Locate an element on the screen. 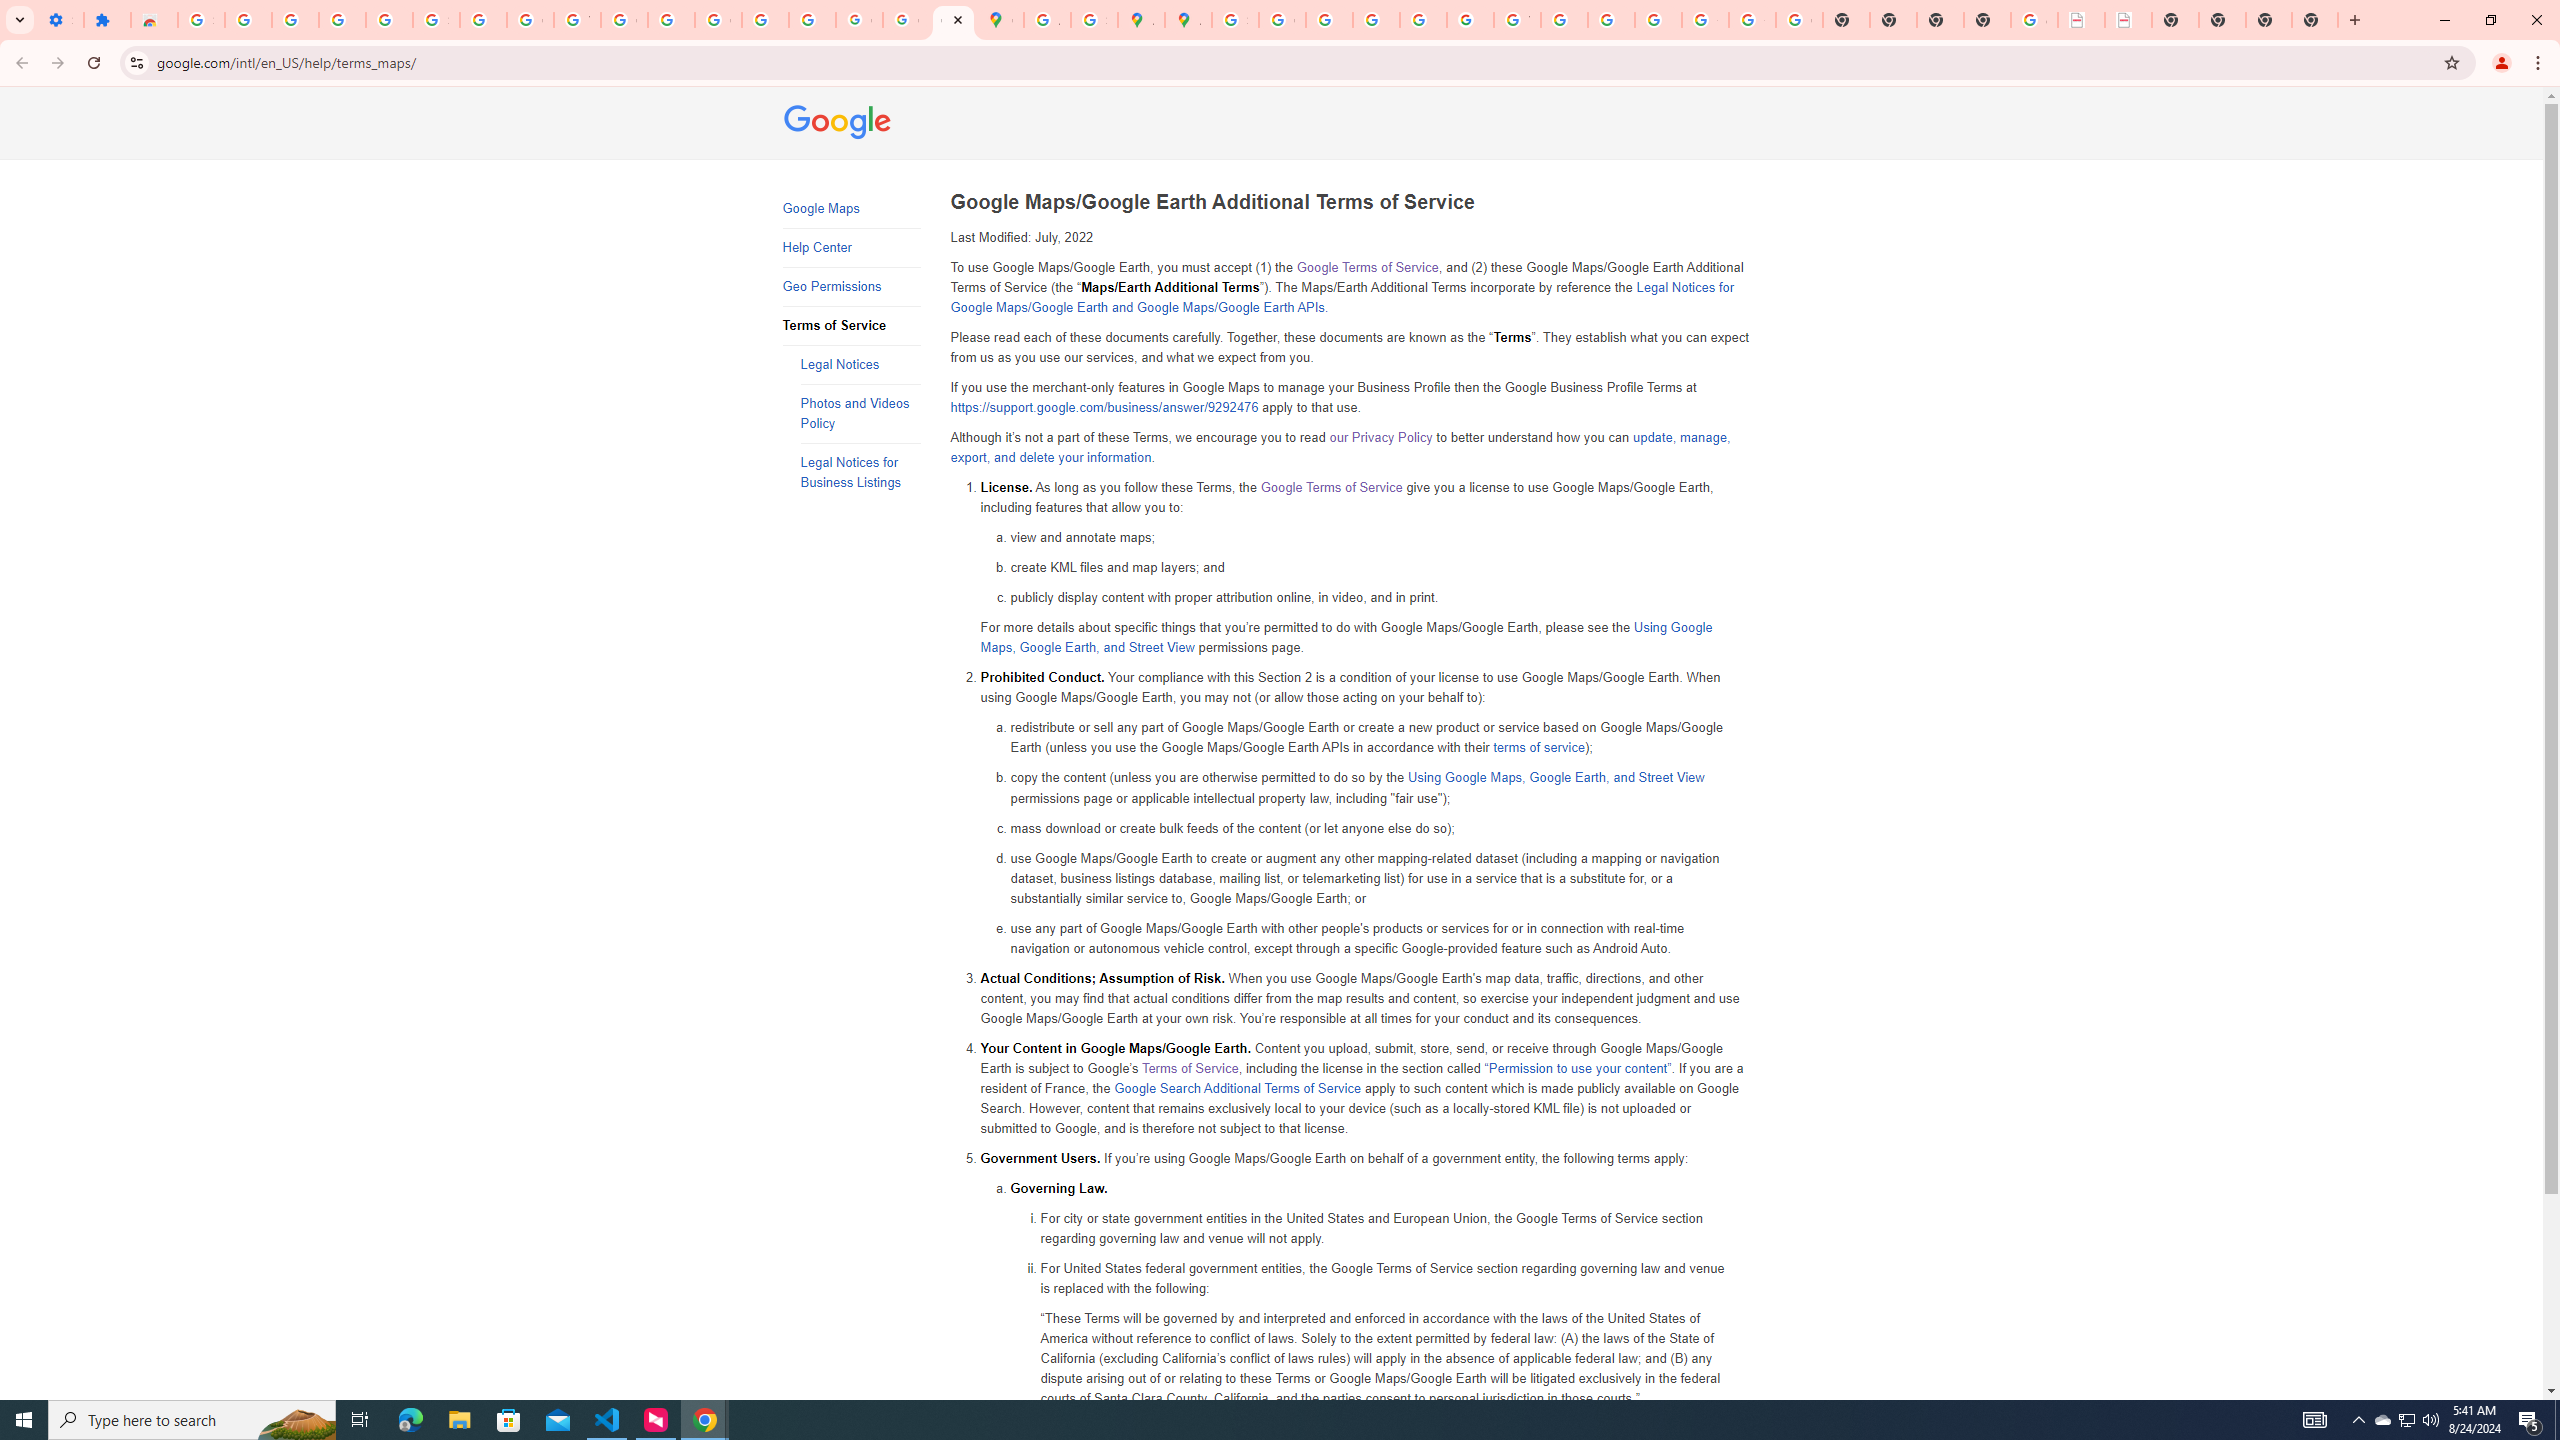 This screenshot has height=1440, width=2560. update, manage, export, and delete your information is located at coordinates (1340, 448).